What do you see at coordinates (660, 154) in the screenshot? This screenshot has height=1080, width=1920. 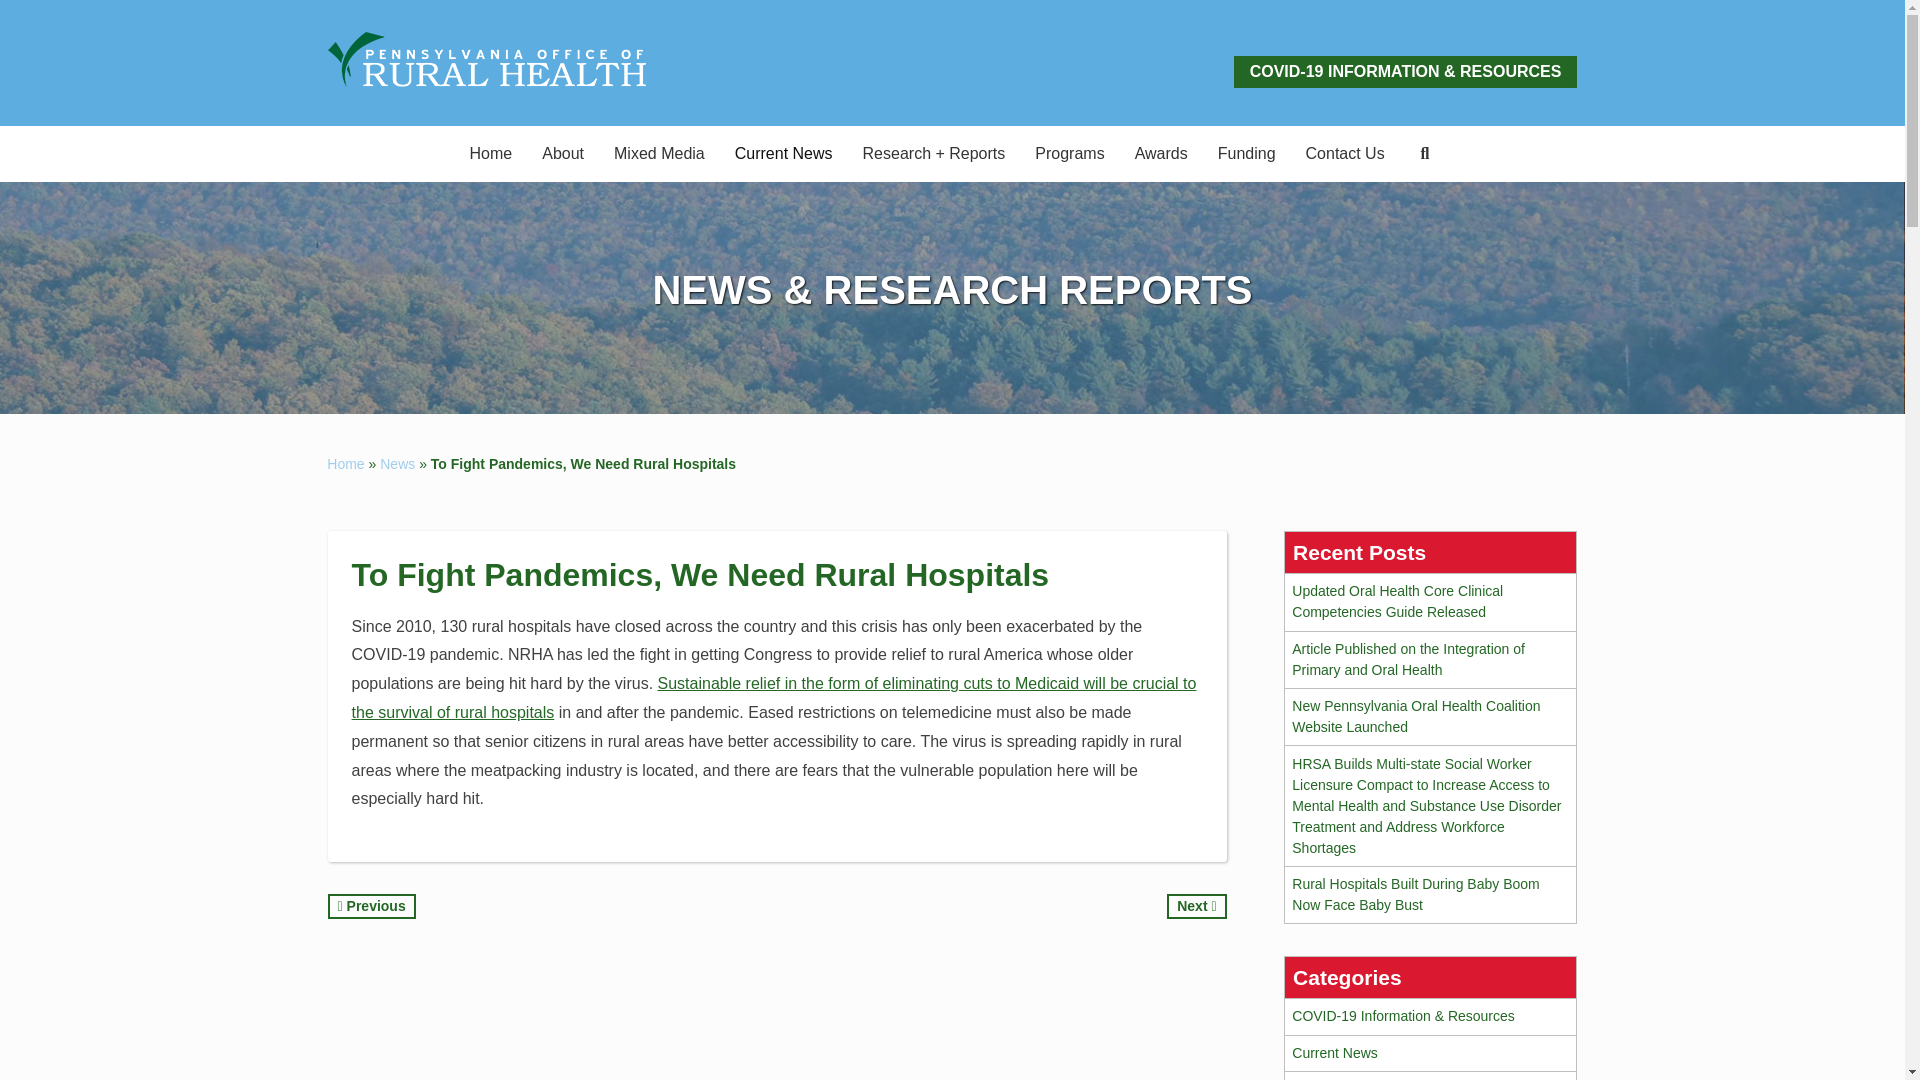 I see `Mixed Media` at bounding box center [660, 154].